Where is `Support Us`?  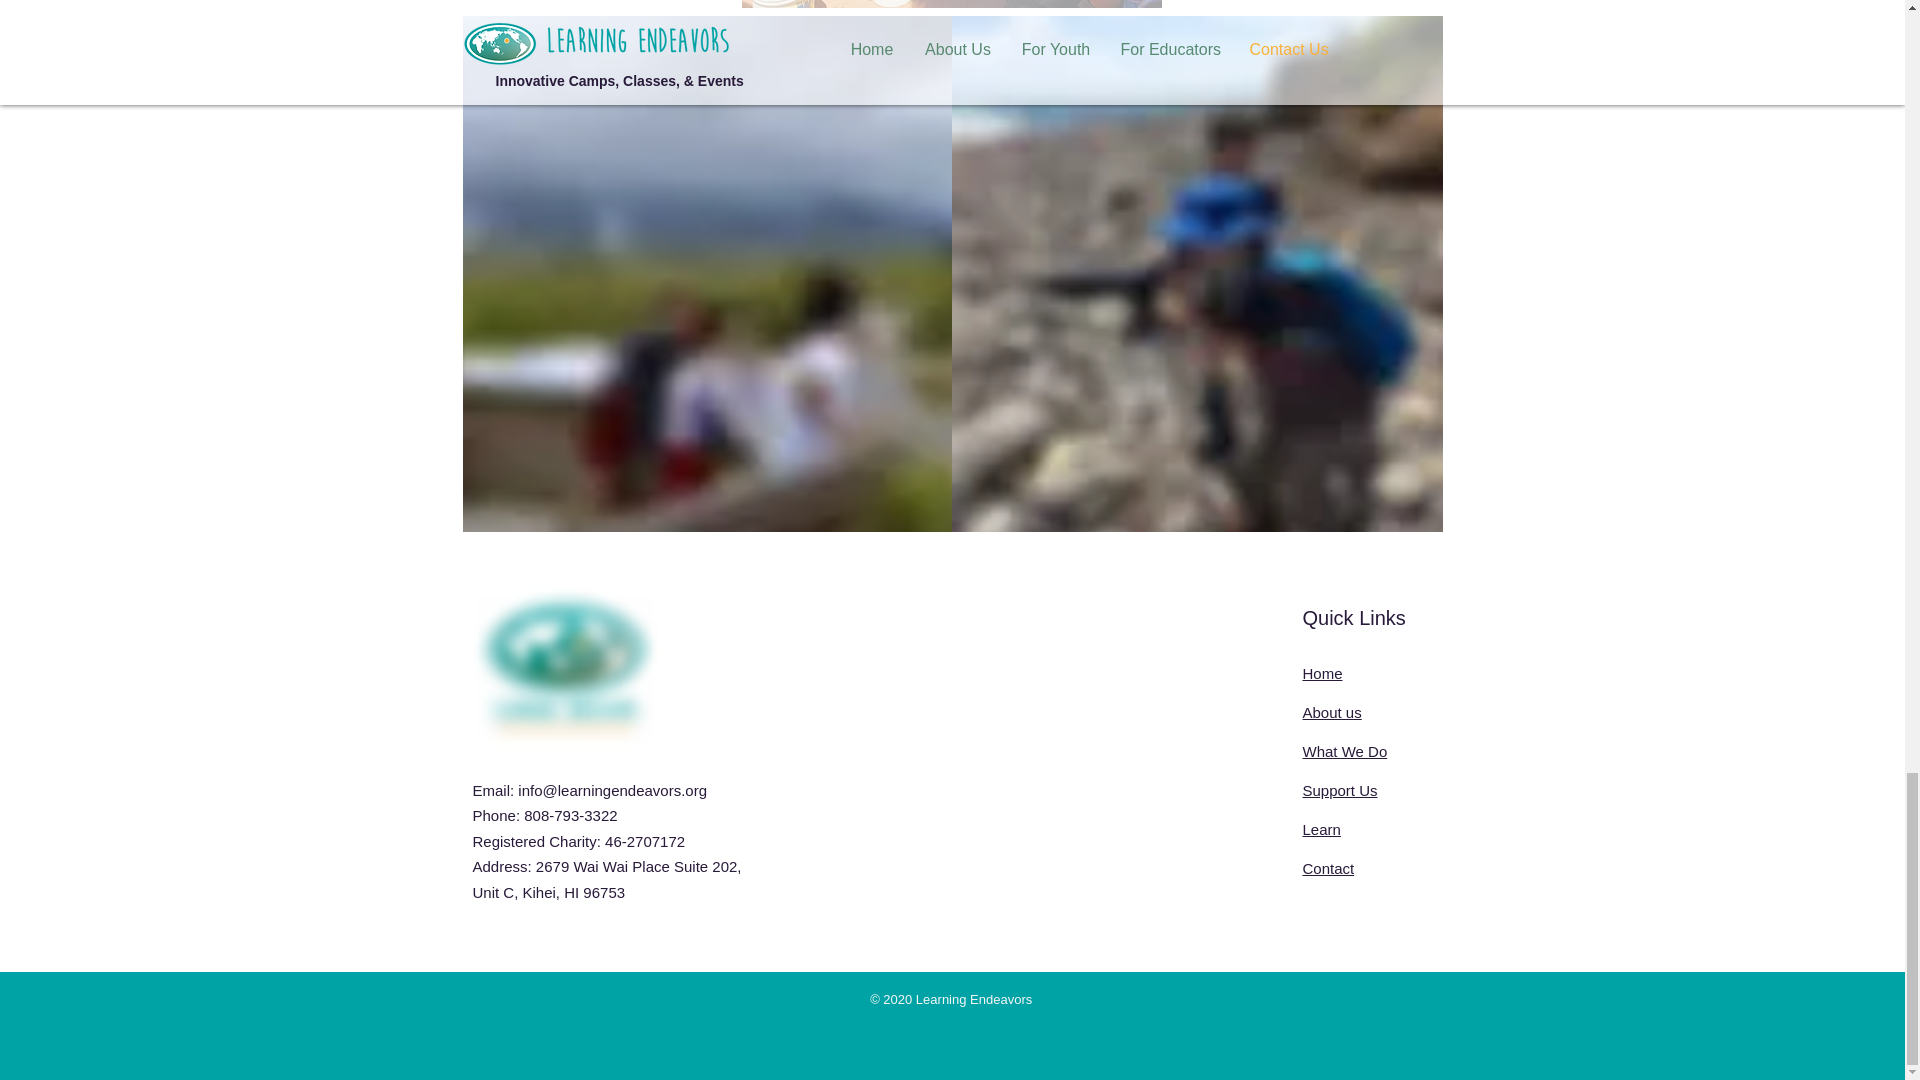 Support Us is located at coordinates (1338, 790).